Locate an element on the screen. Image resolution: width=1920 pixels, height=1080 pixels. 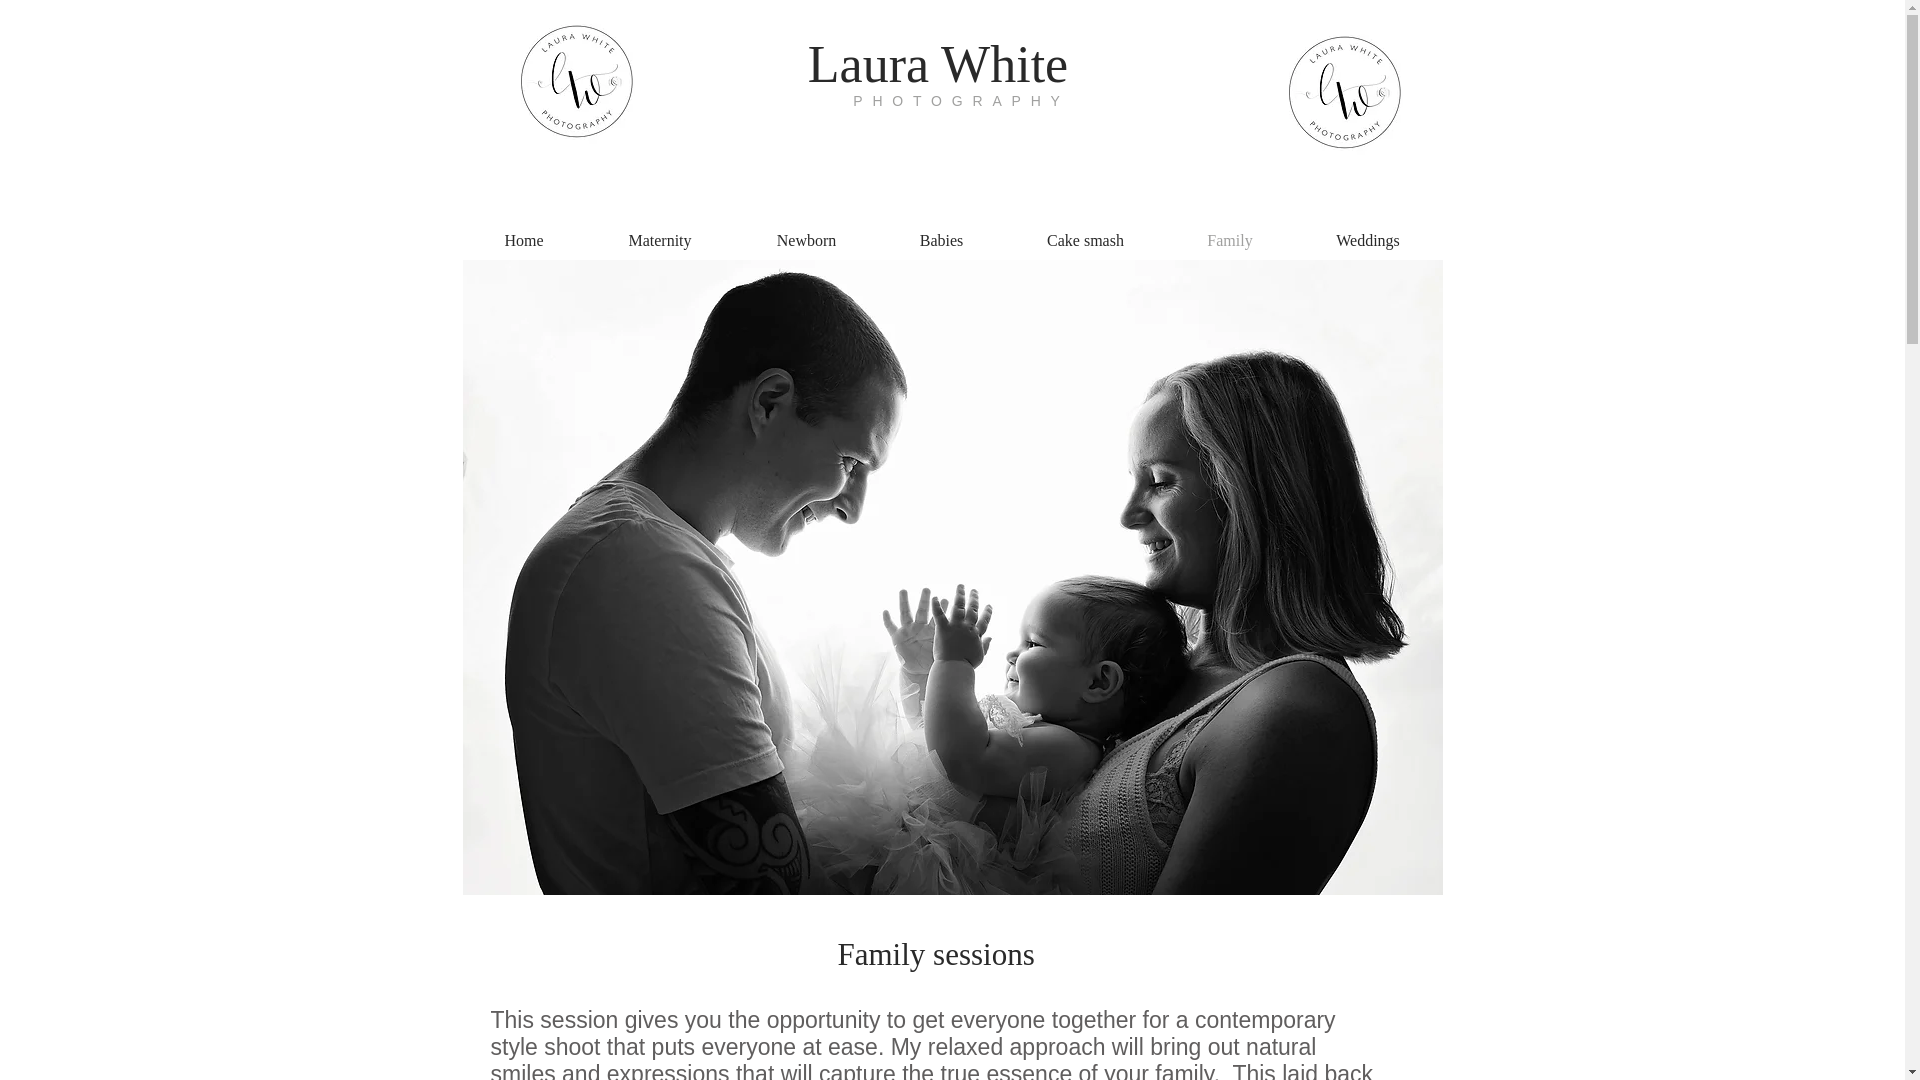
Newborn is located at coordinates (805, 241).